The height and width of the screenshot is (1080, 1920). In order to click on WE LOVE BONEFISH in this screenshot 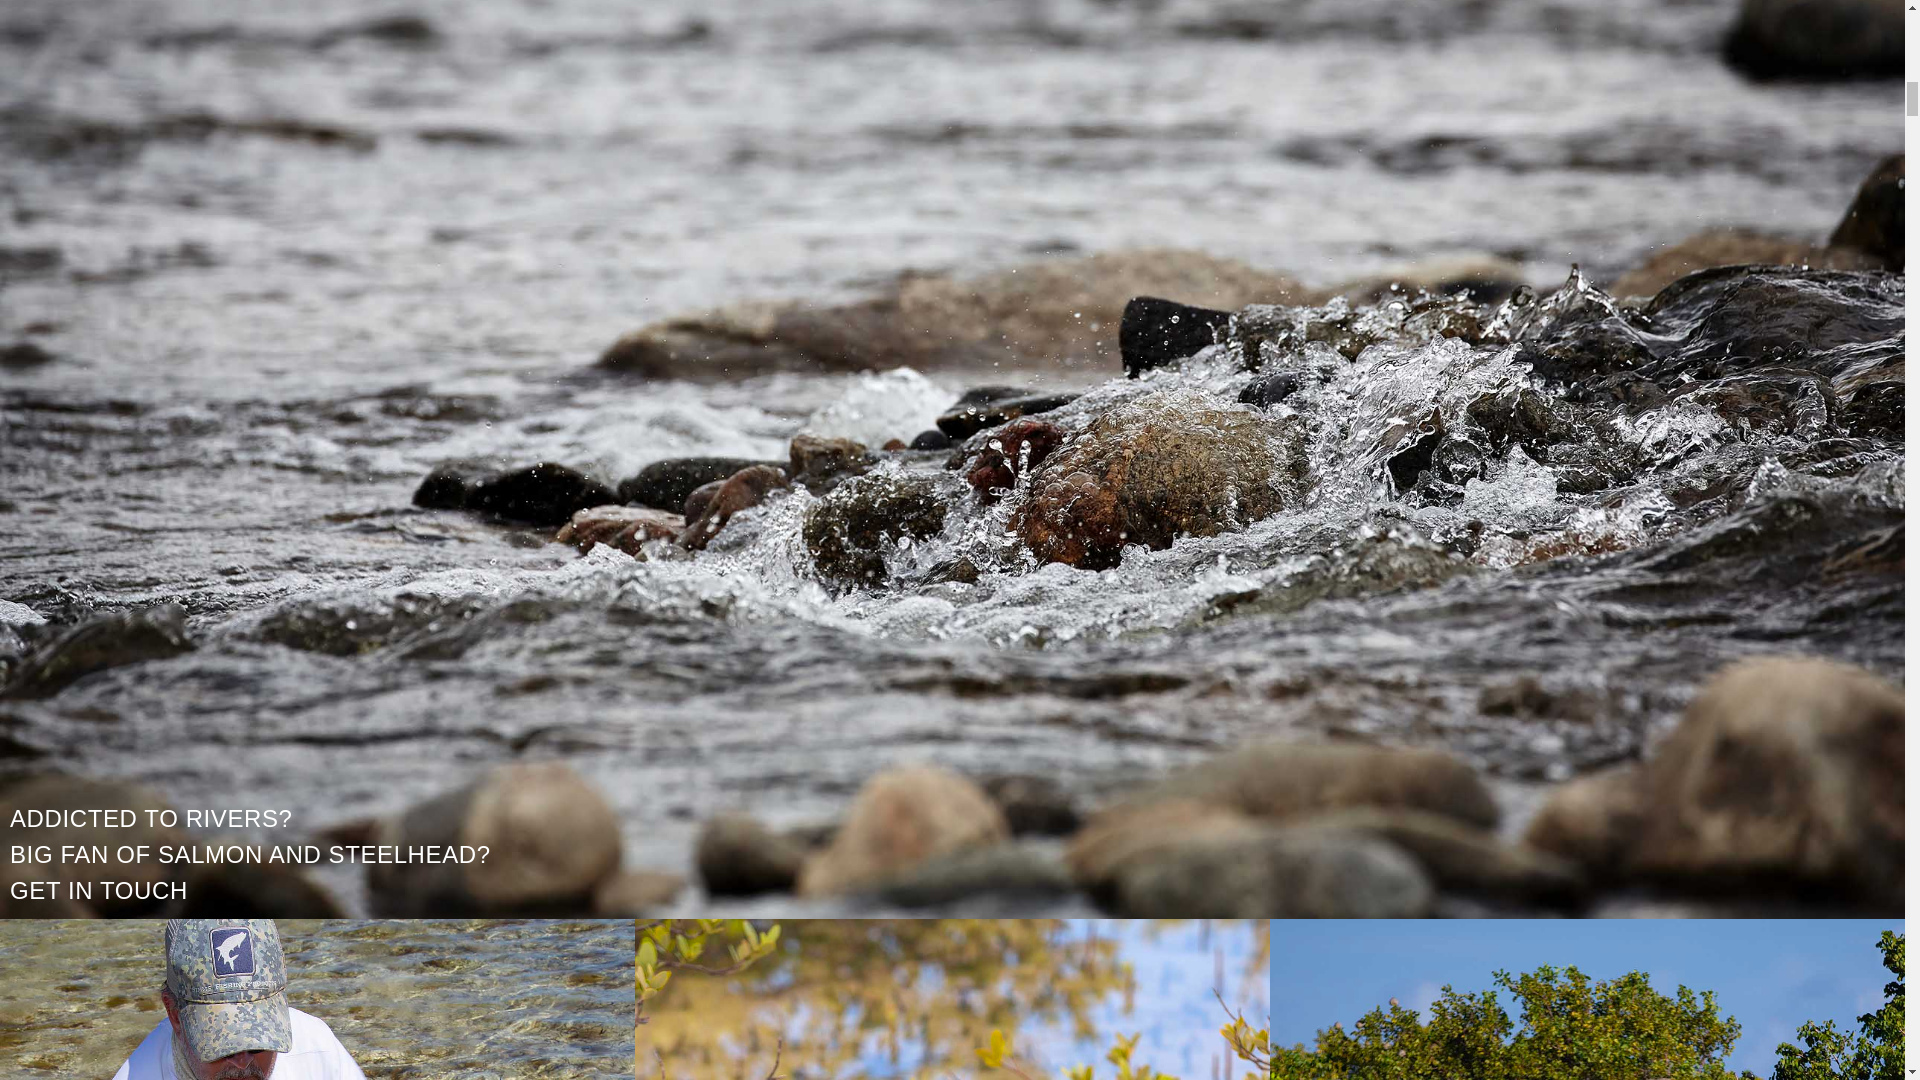, I will do `click(318, 1000)`.